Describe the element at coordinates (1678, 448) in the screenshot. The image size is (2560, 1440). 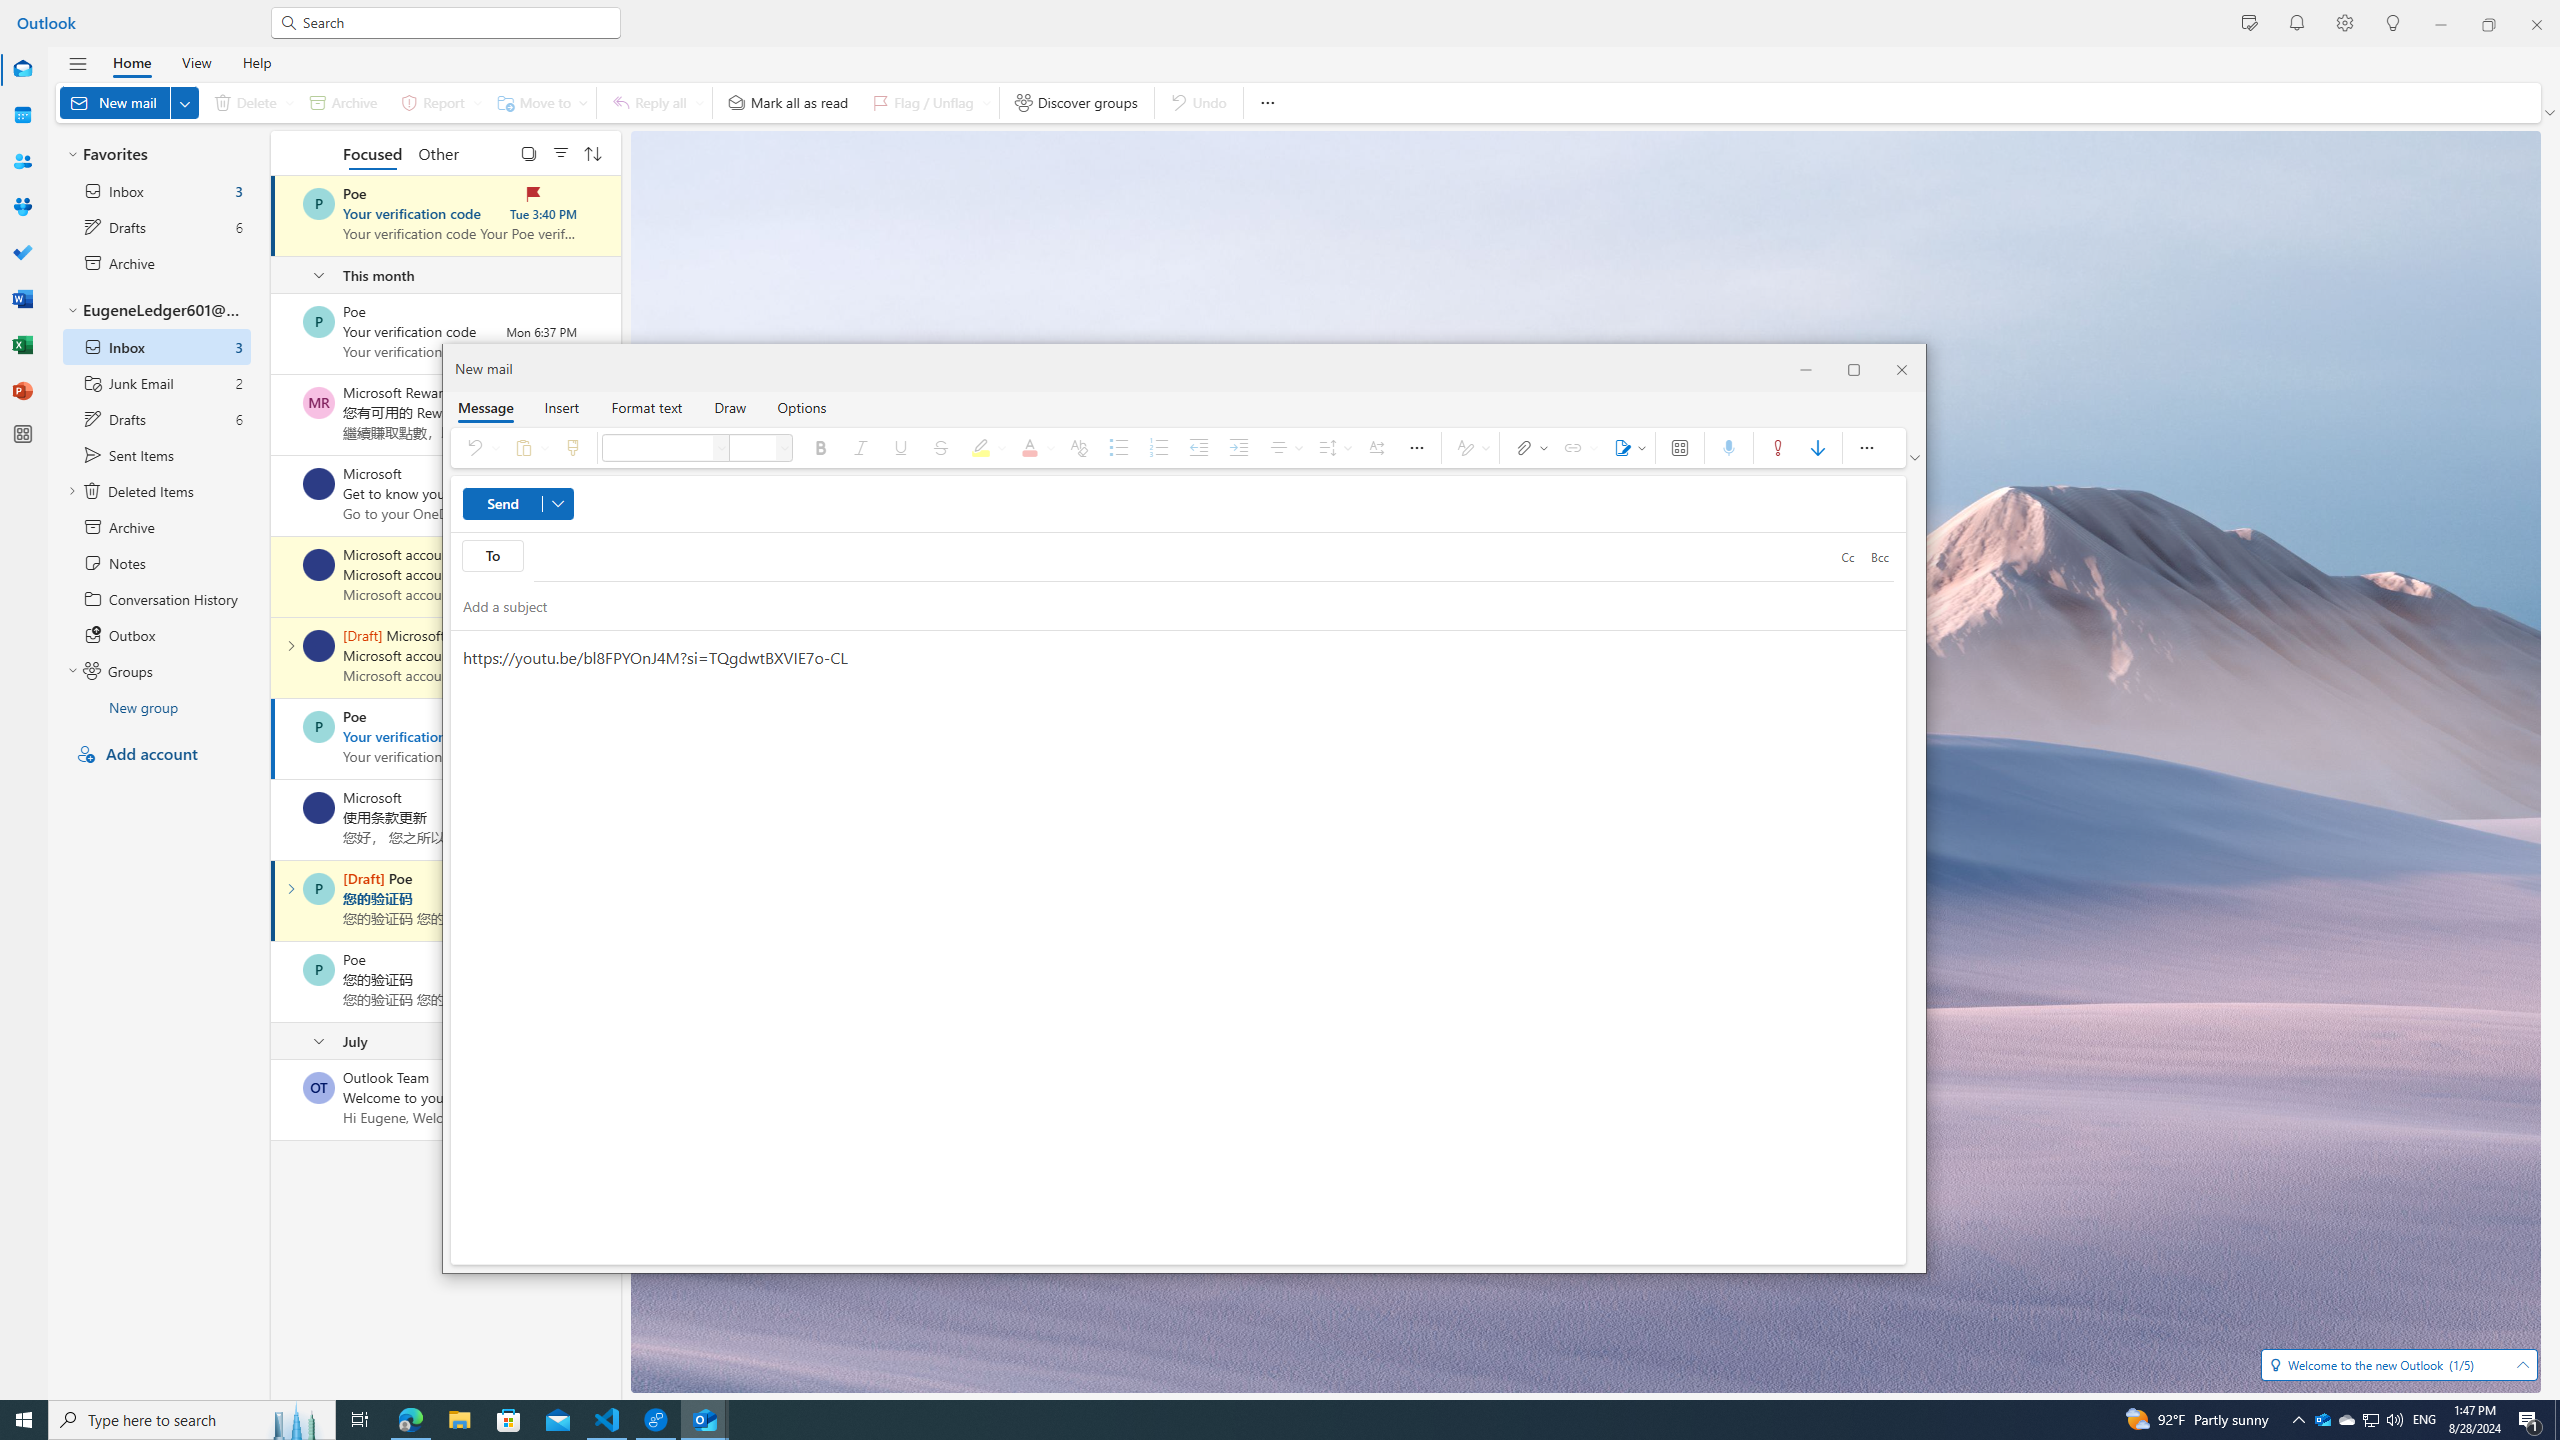
I see `Apps` at that location.